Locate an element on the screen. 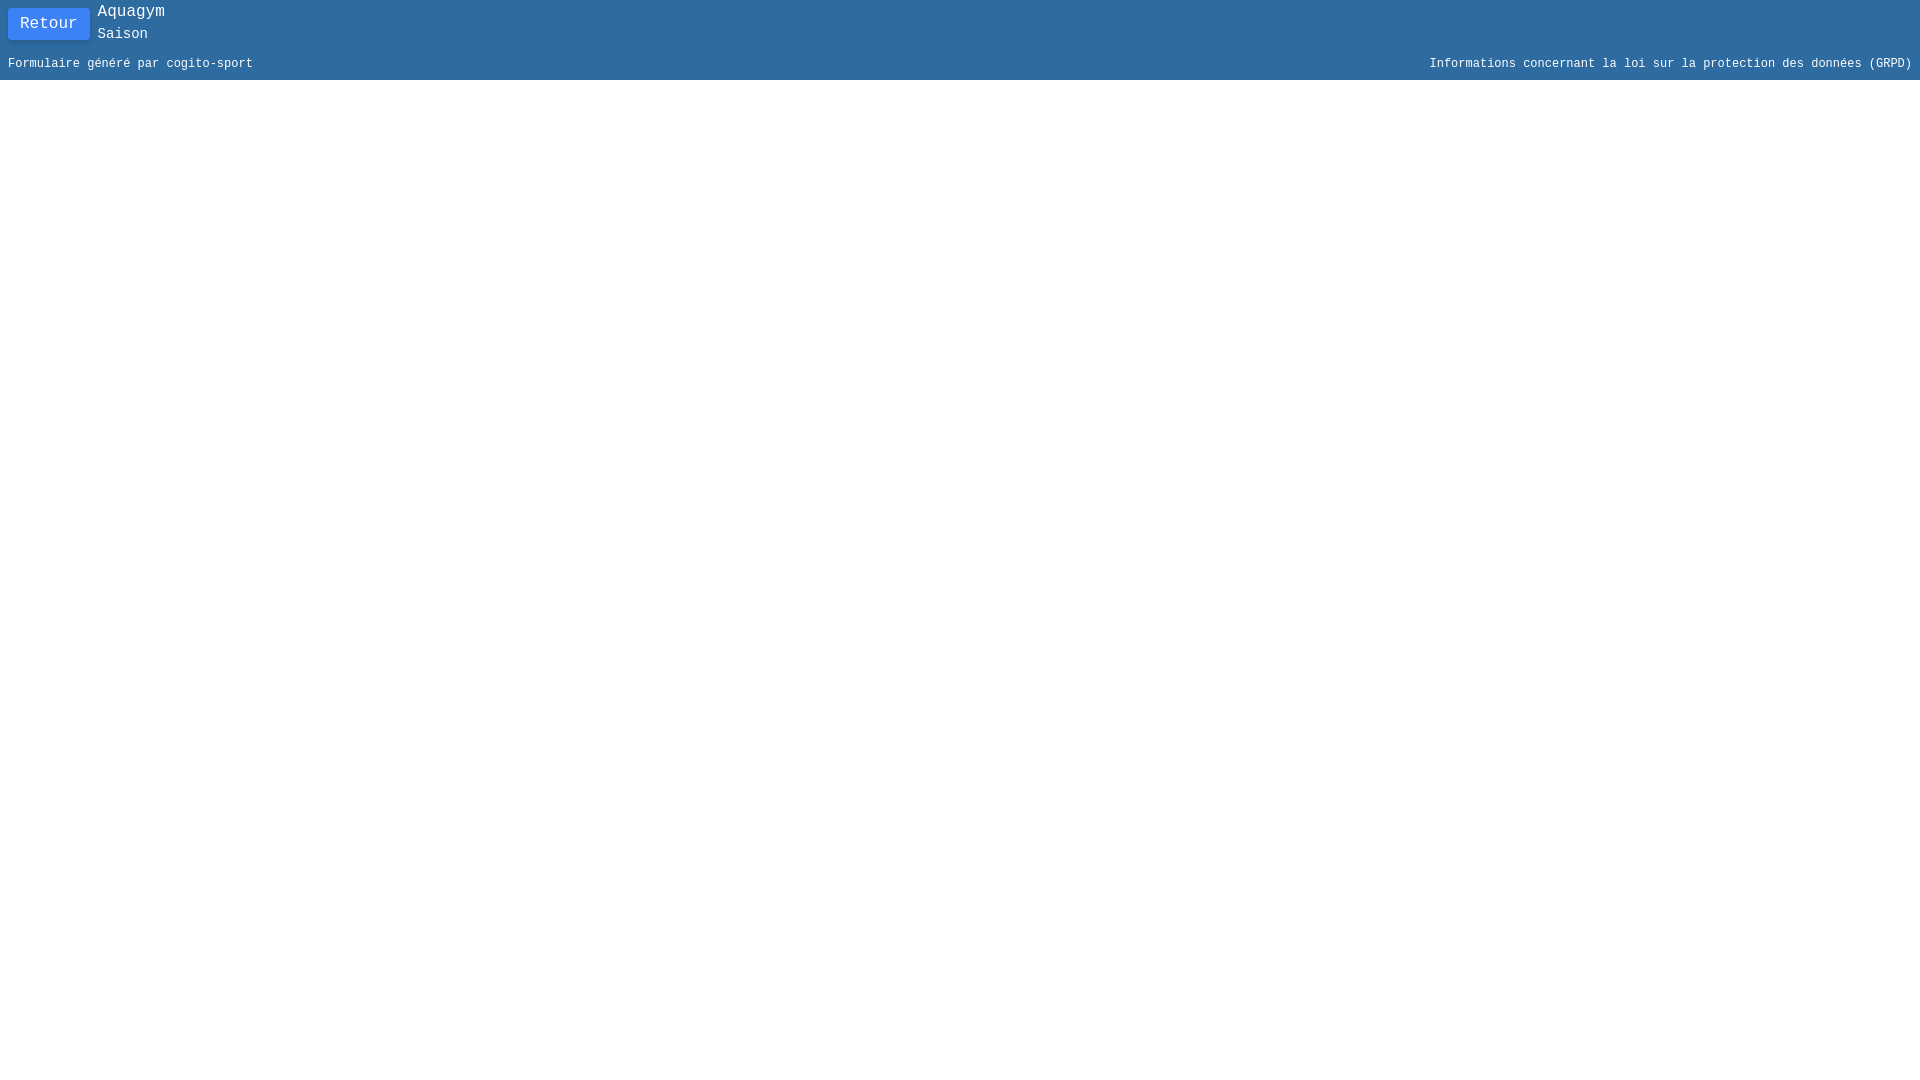 Image resolution: width=1920 pixels, height=1080 pixels. Retour is located at coordinates (49, 24).